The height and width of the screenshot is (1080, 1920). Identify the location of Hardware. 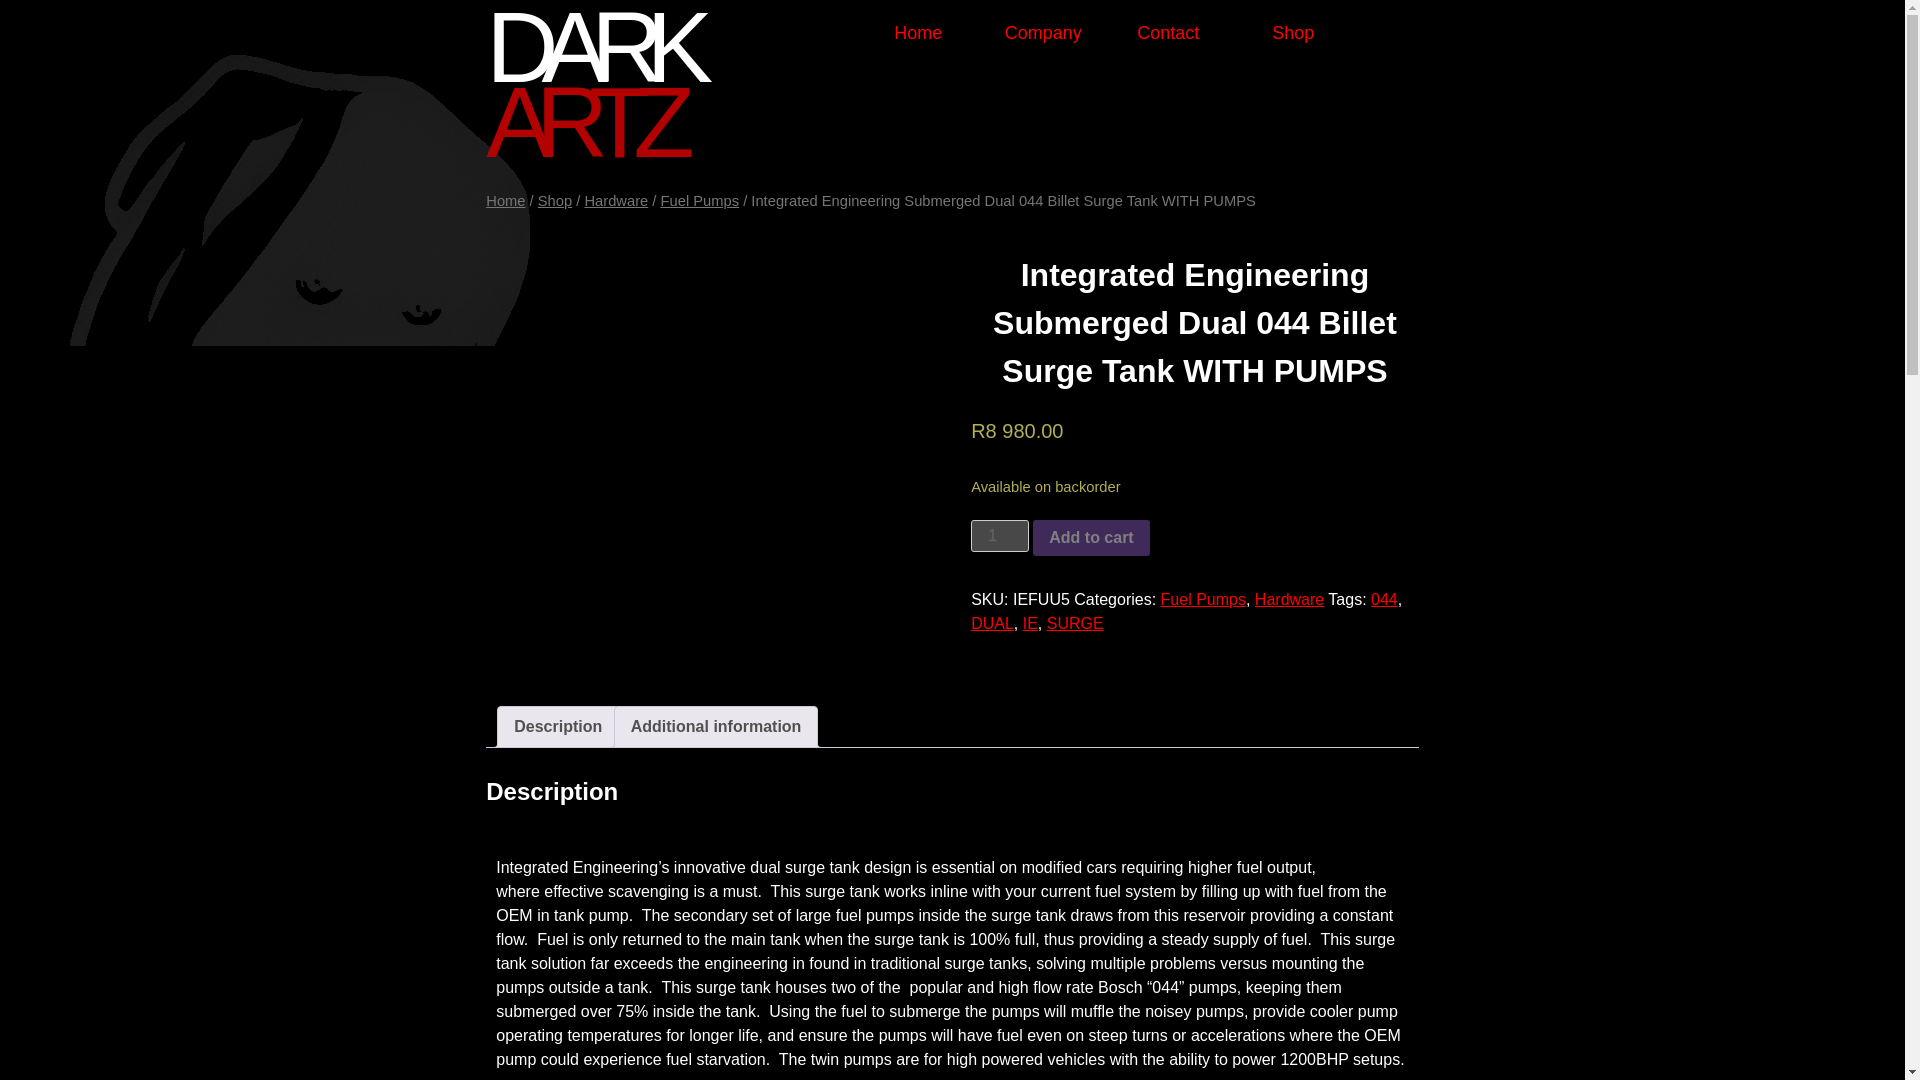
(616, 201).